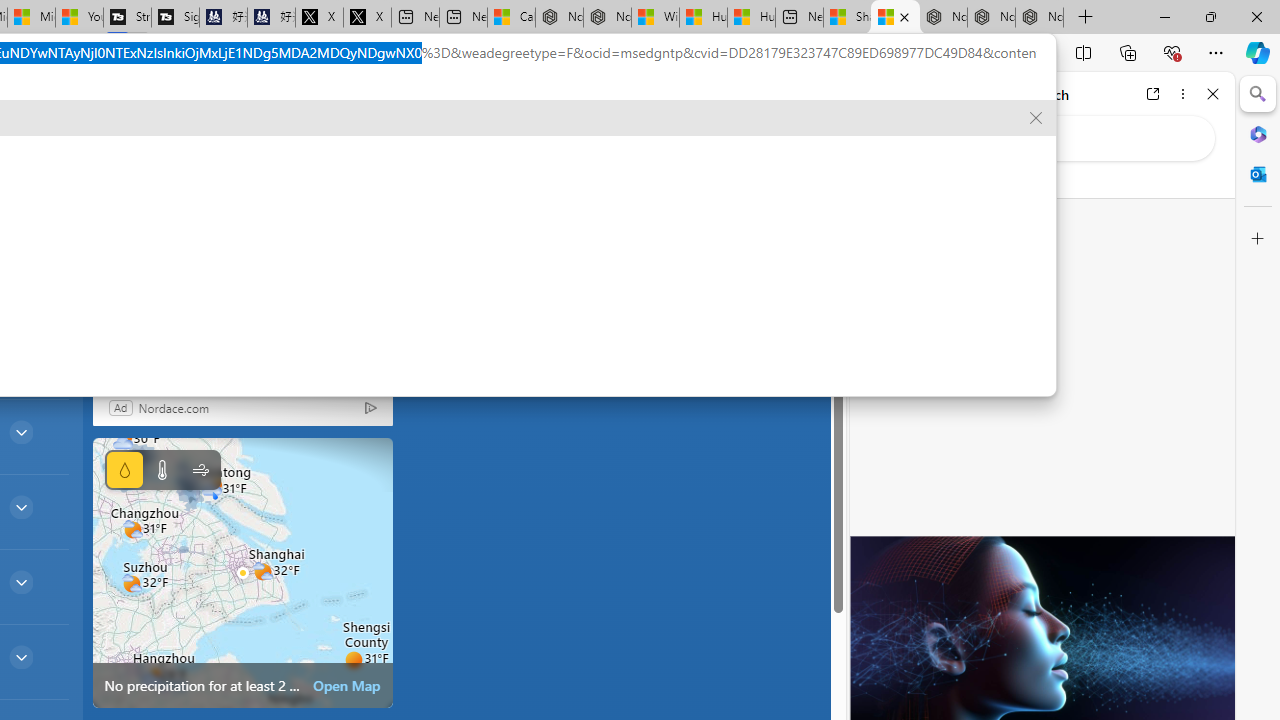 Image resolution: width=1280 pixels, height=720 pixels. What do you see at coordinates (1040, 18) in the screenshot?
I see `Nordace - Siena Pro 15 Essential Set` at bounding box center [1040, 18].